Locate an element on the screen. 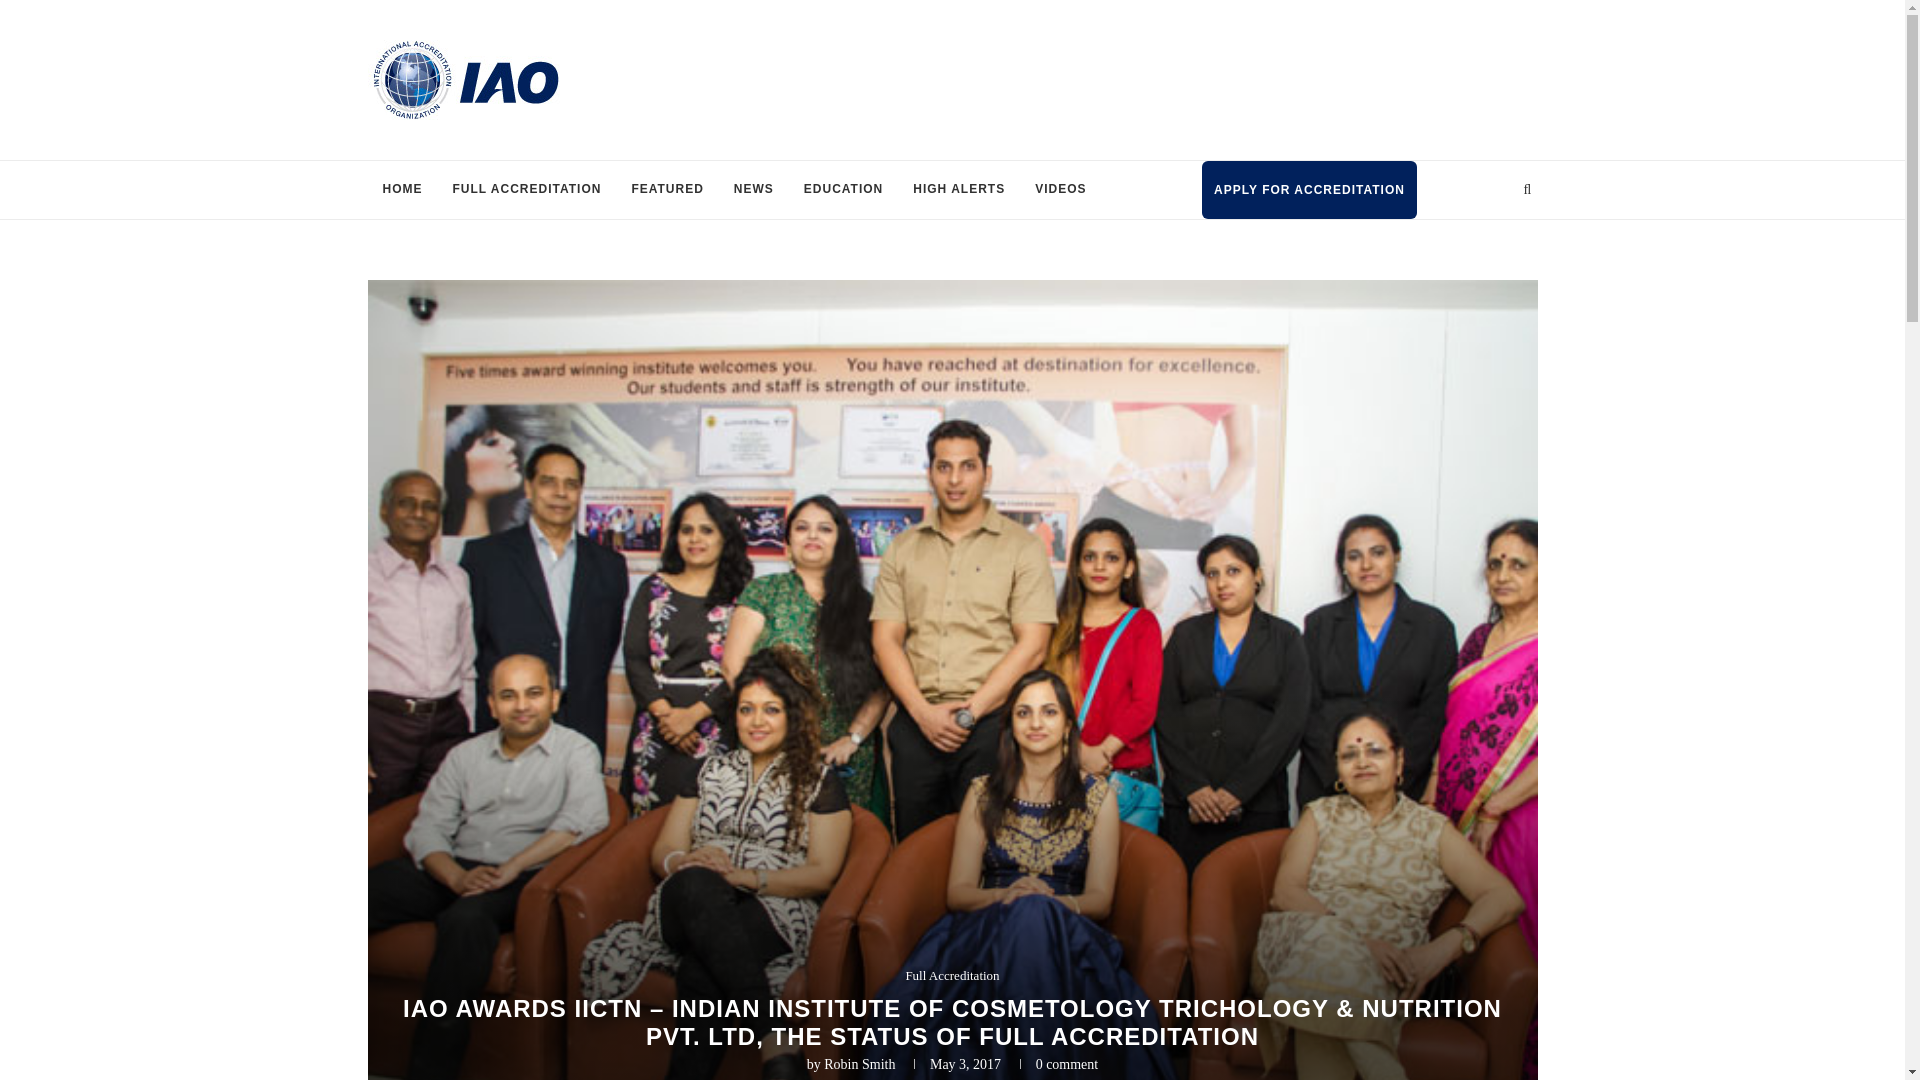 The image size is (1920, 1080). HIGH ALERTS is located at coordinates (958, 190).